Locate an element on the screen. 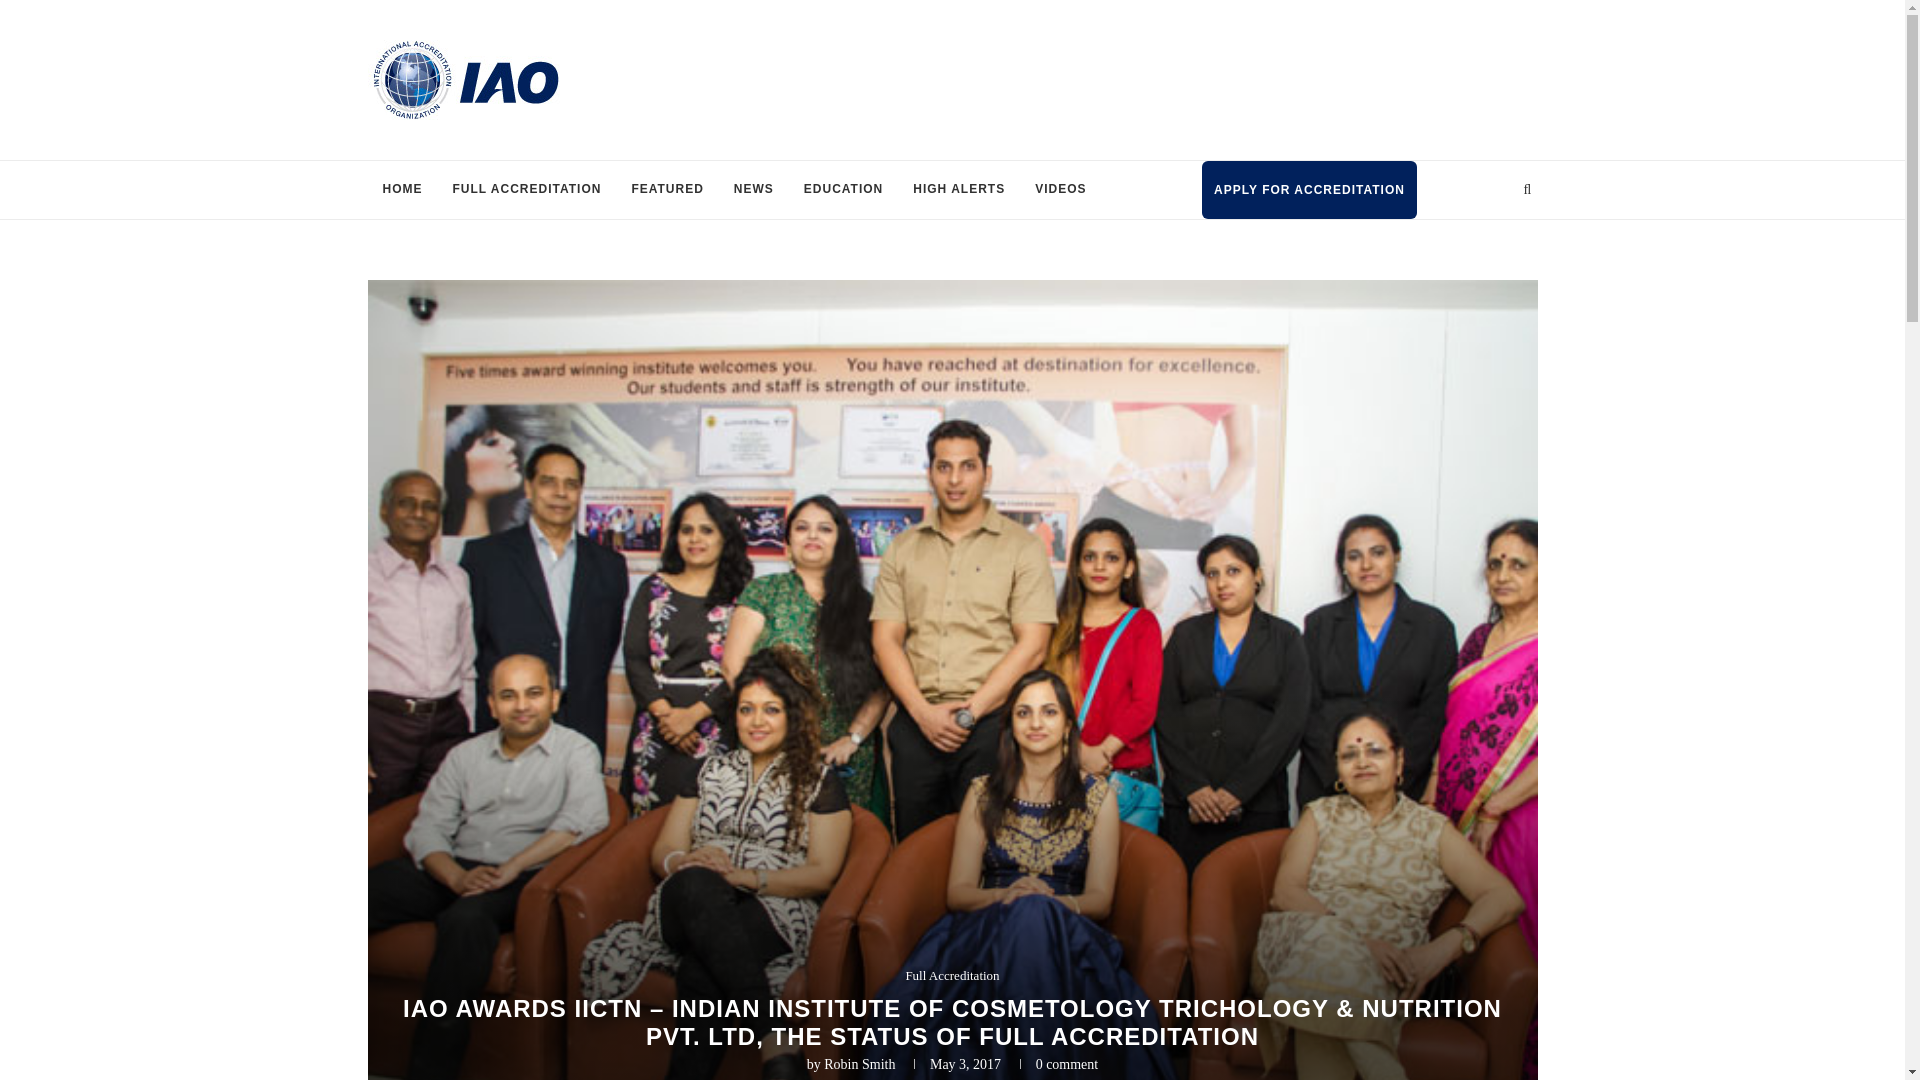 The image size is (1920, 1080). HIGH ALERTS is located at coordinates (958, 190).